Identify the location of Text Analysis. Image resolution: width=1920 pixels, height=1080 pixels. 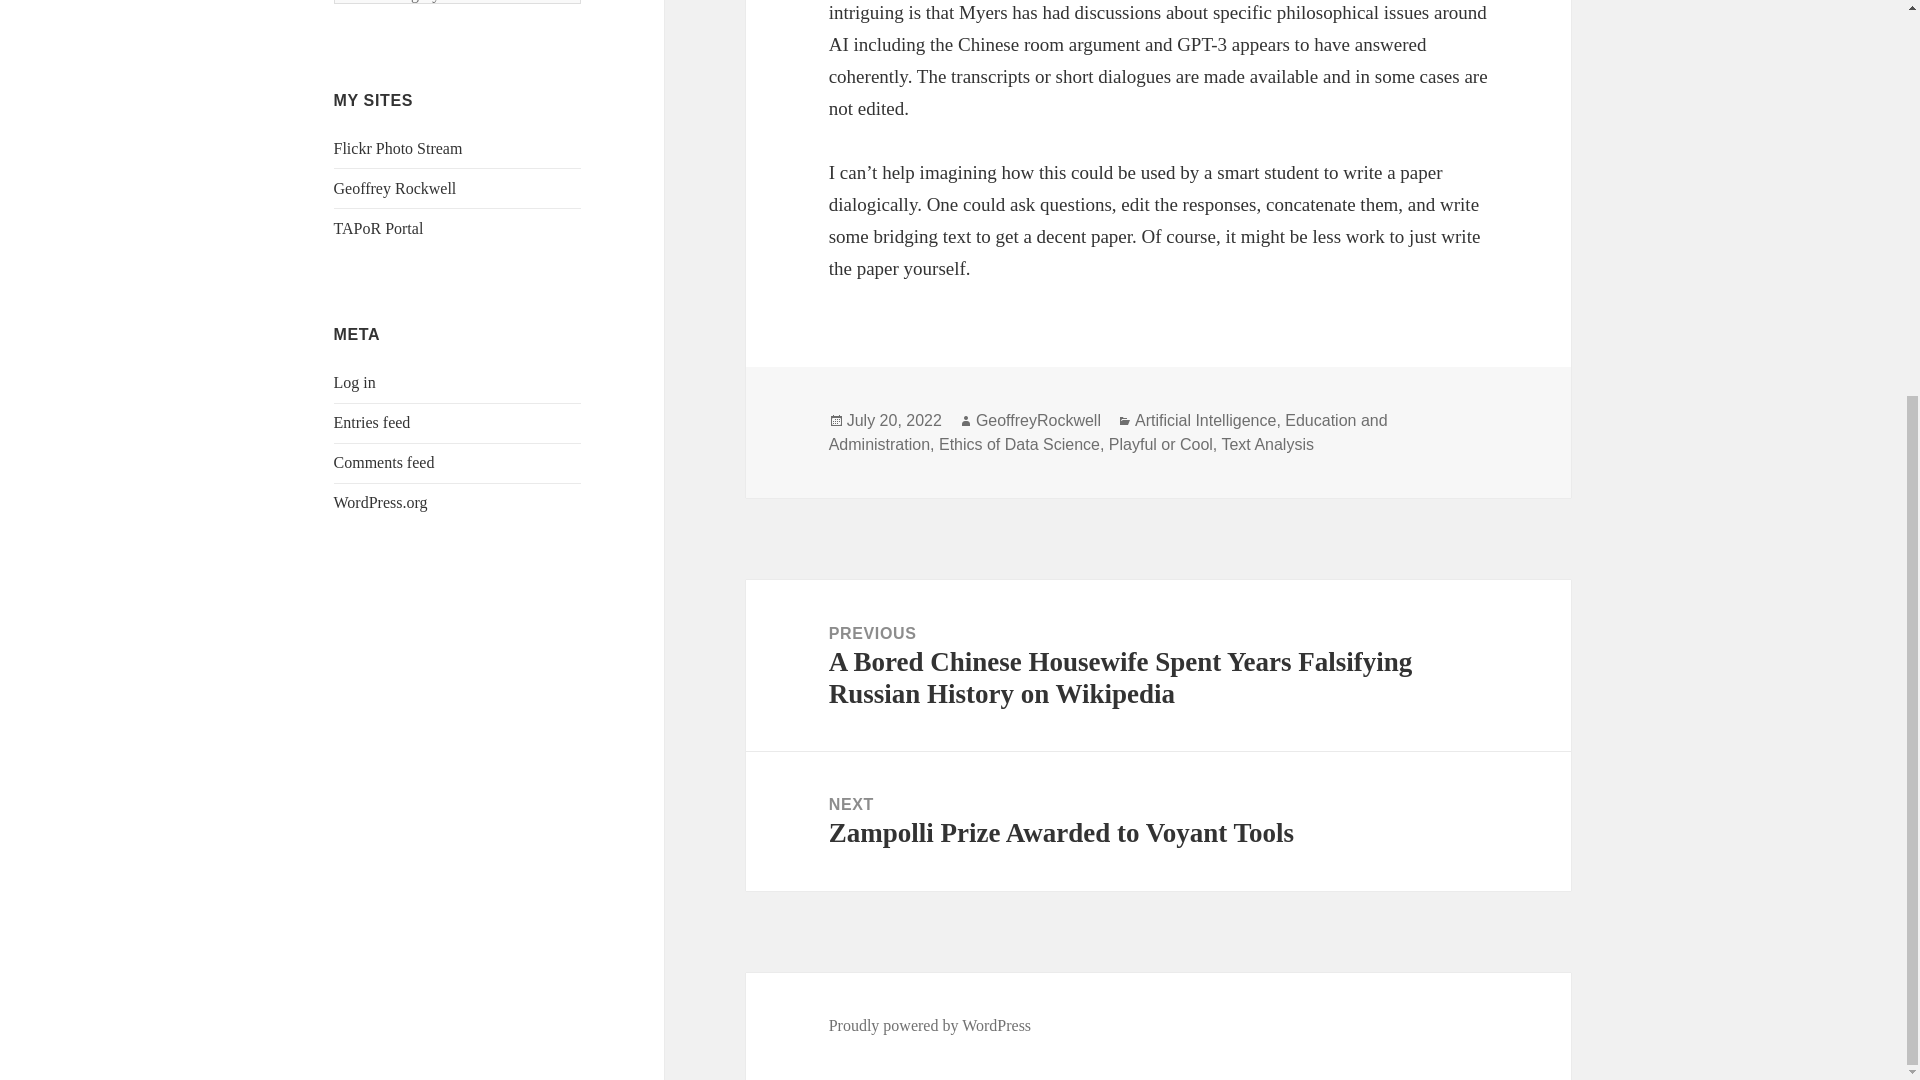
(1267, 444).